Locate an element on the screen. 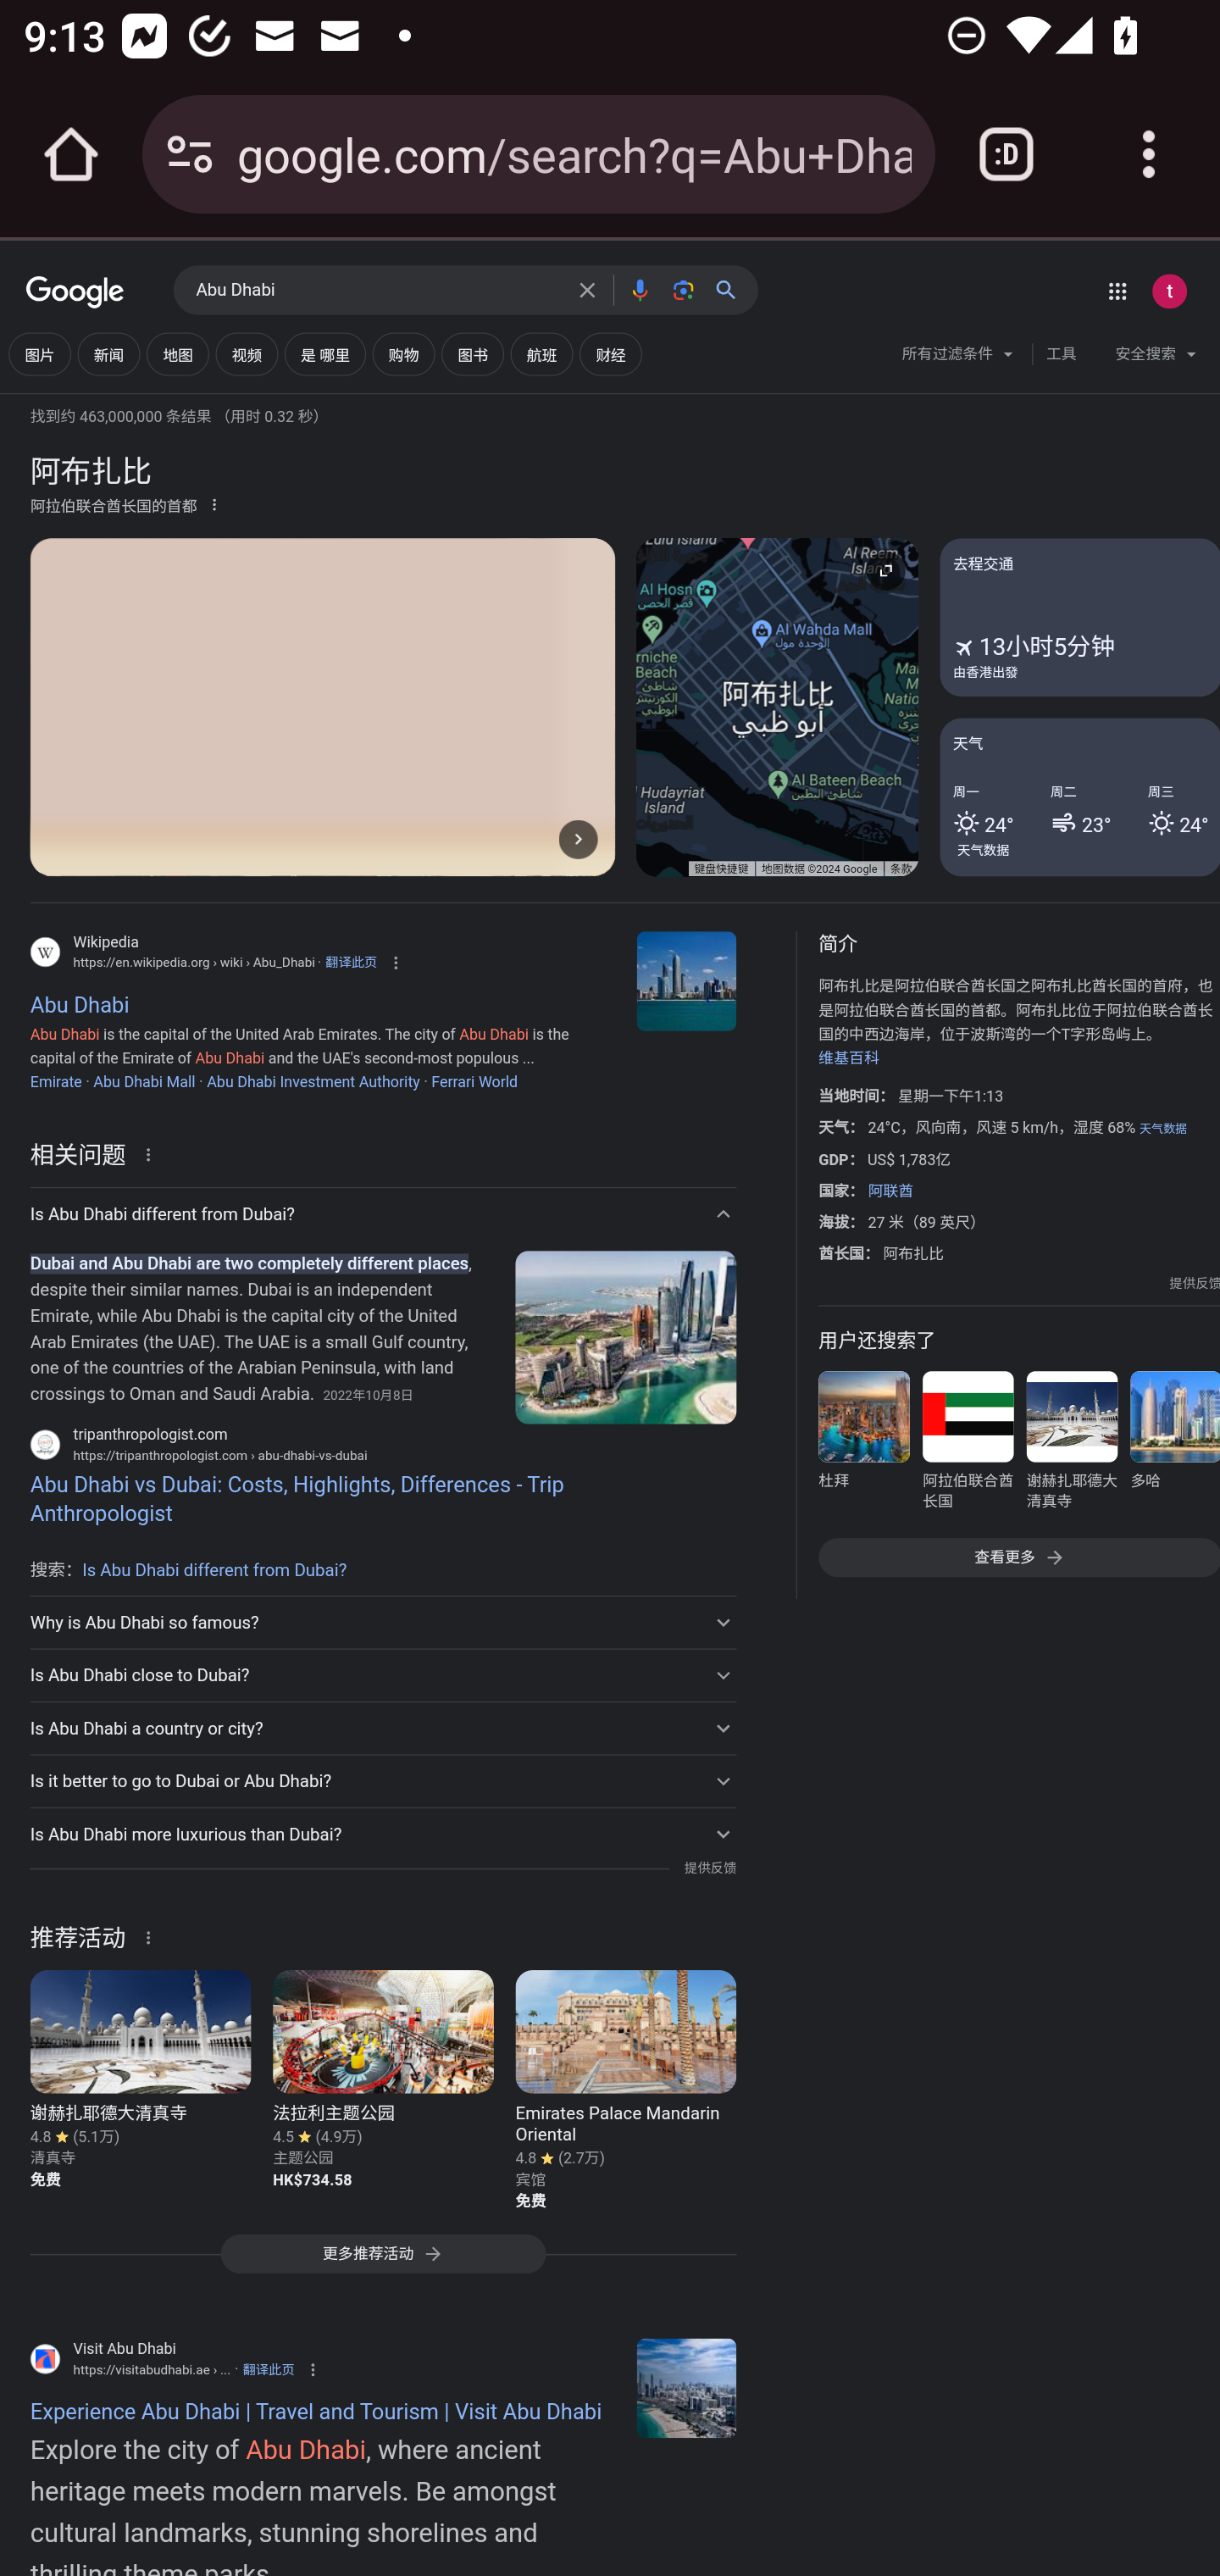 This screenshot has width=1220, height=2576. 购物 is located at coordinates (404, 354).